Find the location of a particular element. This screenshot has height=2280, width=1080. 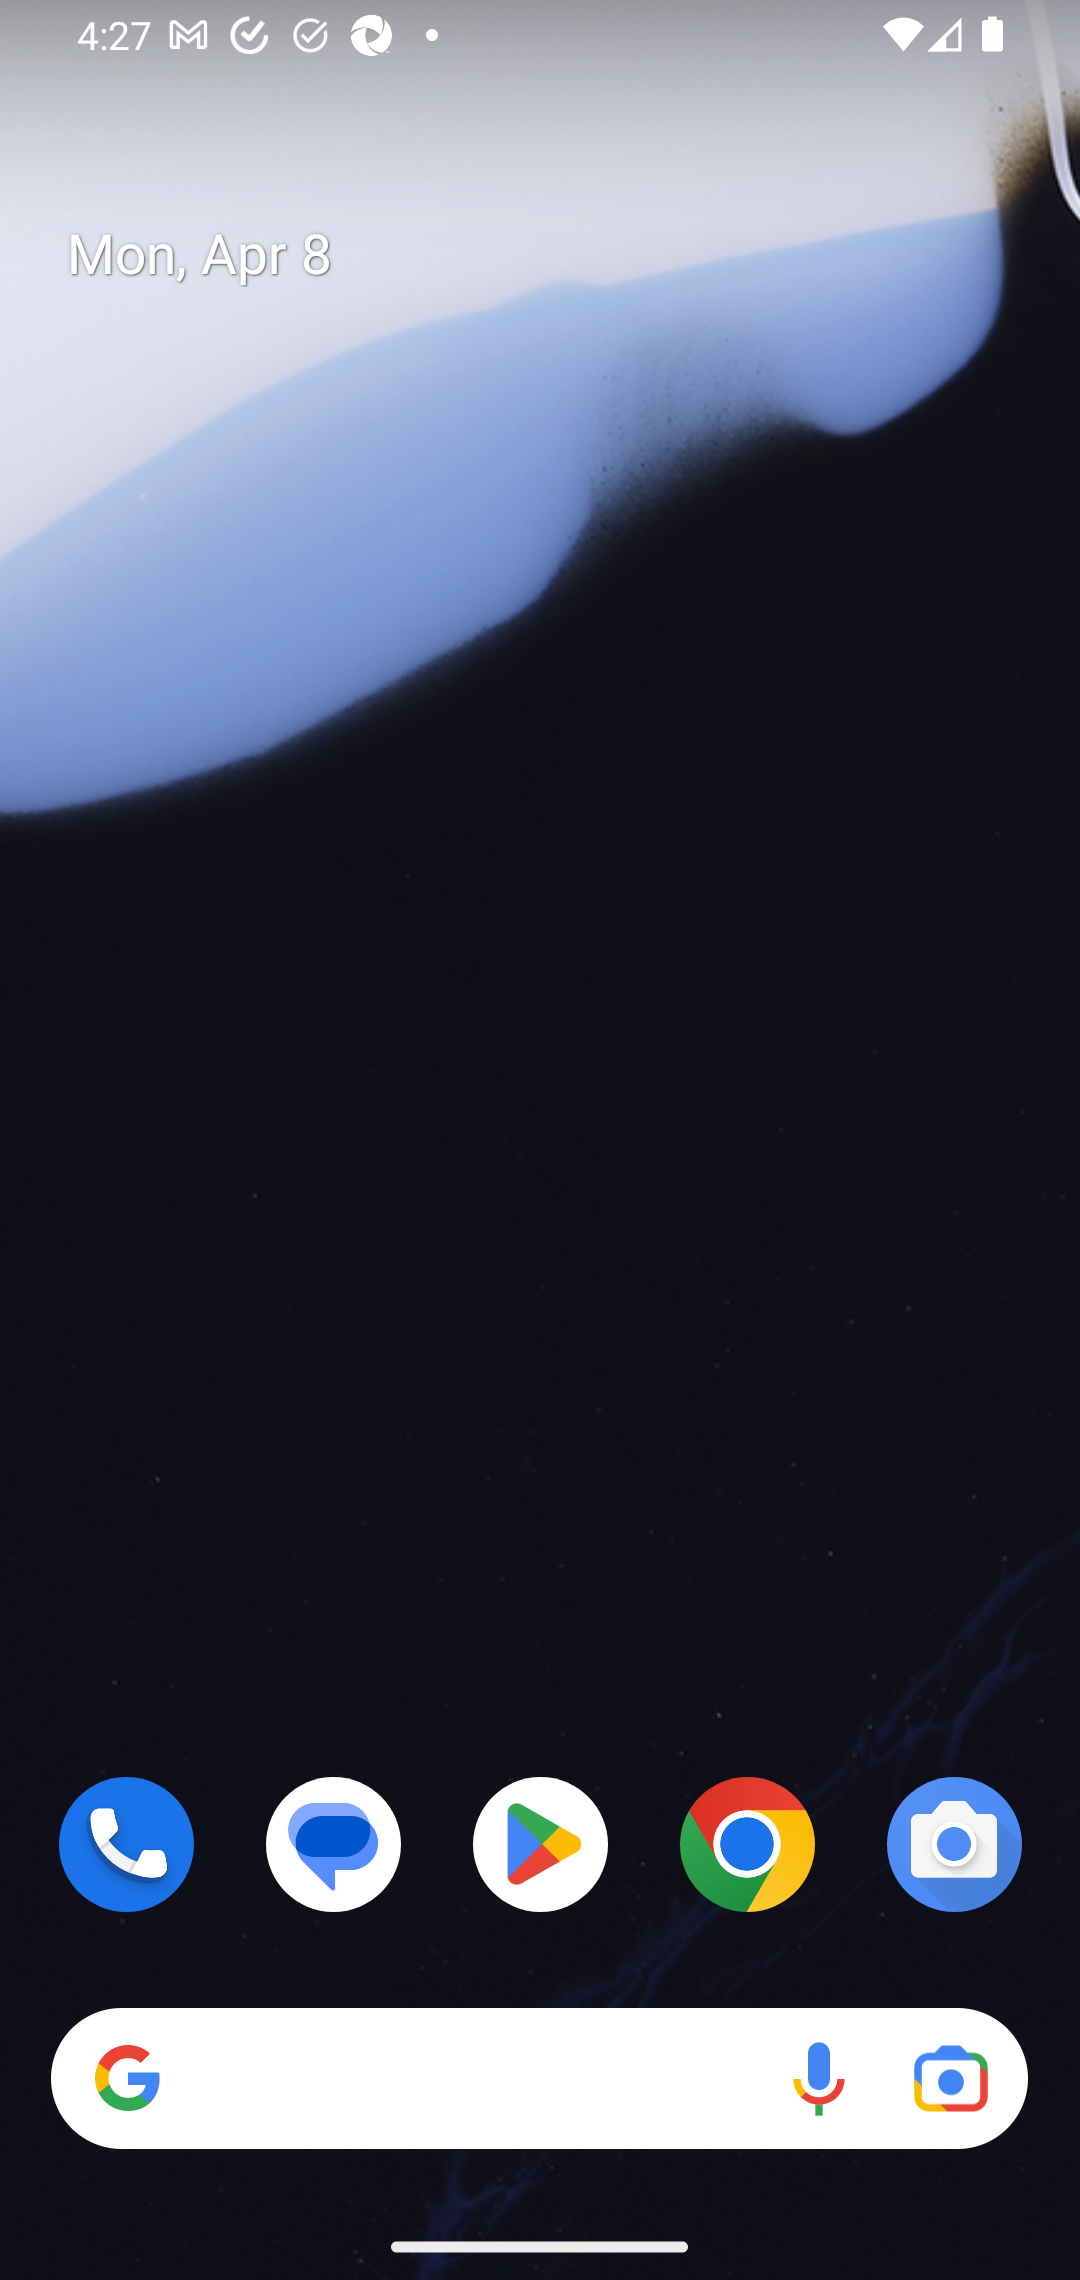

Search Voice search Google Lens is located at coordinates (539, 2079).